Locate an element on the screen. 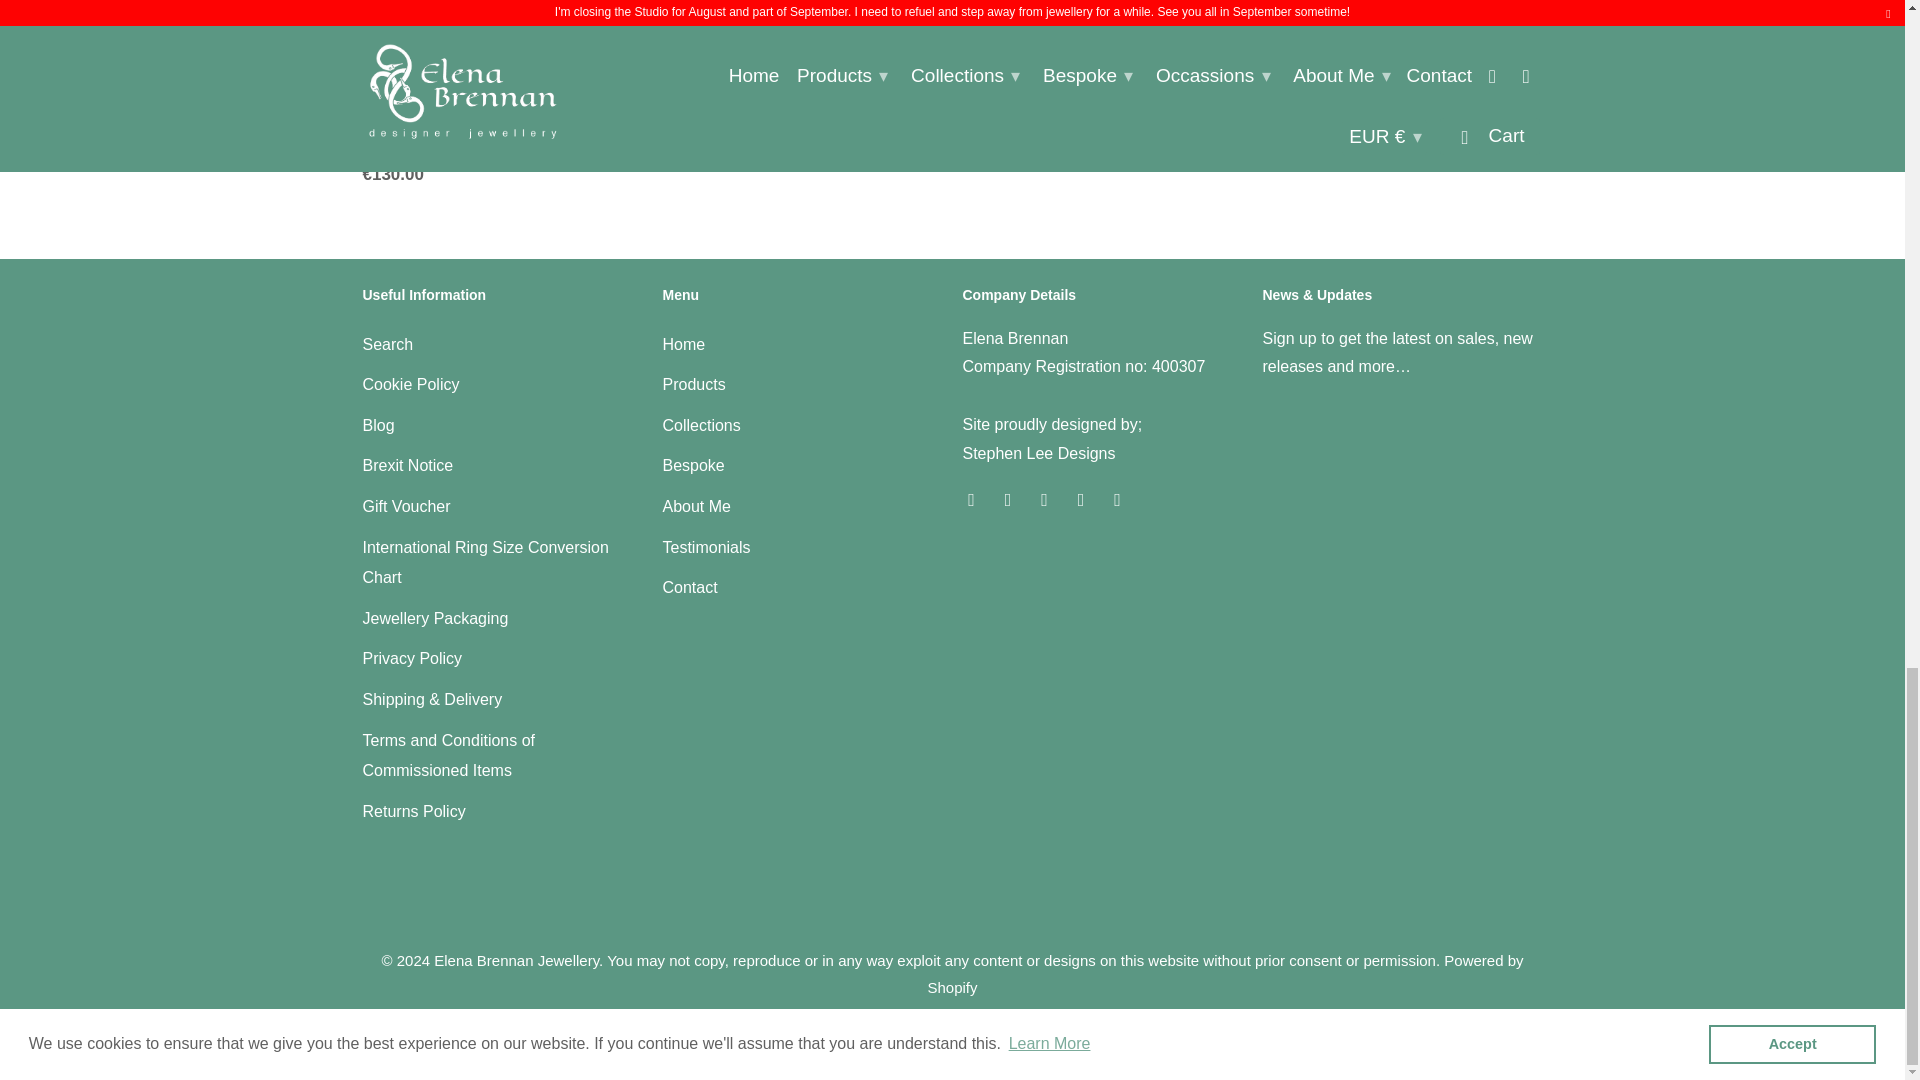 The height and width of the screenshot is (1080, 1920). Shop Pay is located at coordinates (1064, 1031).